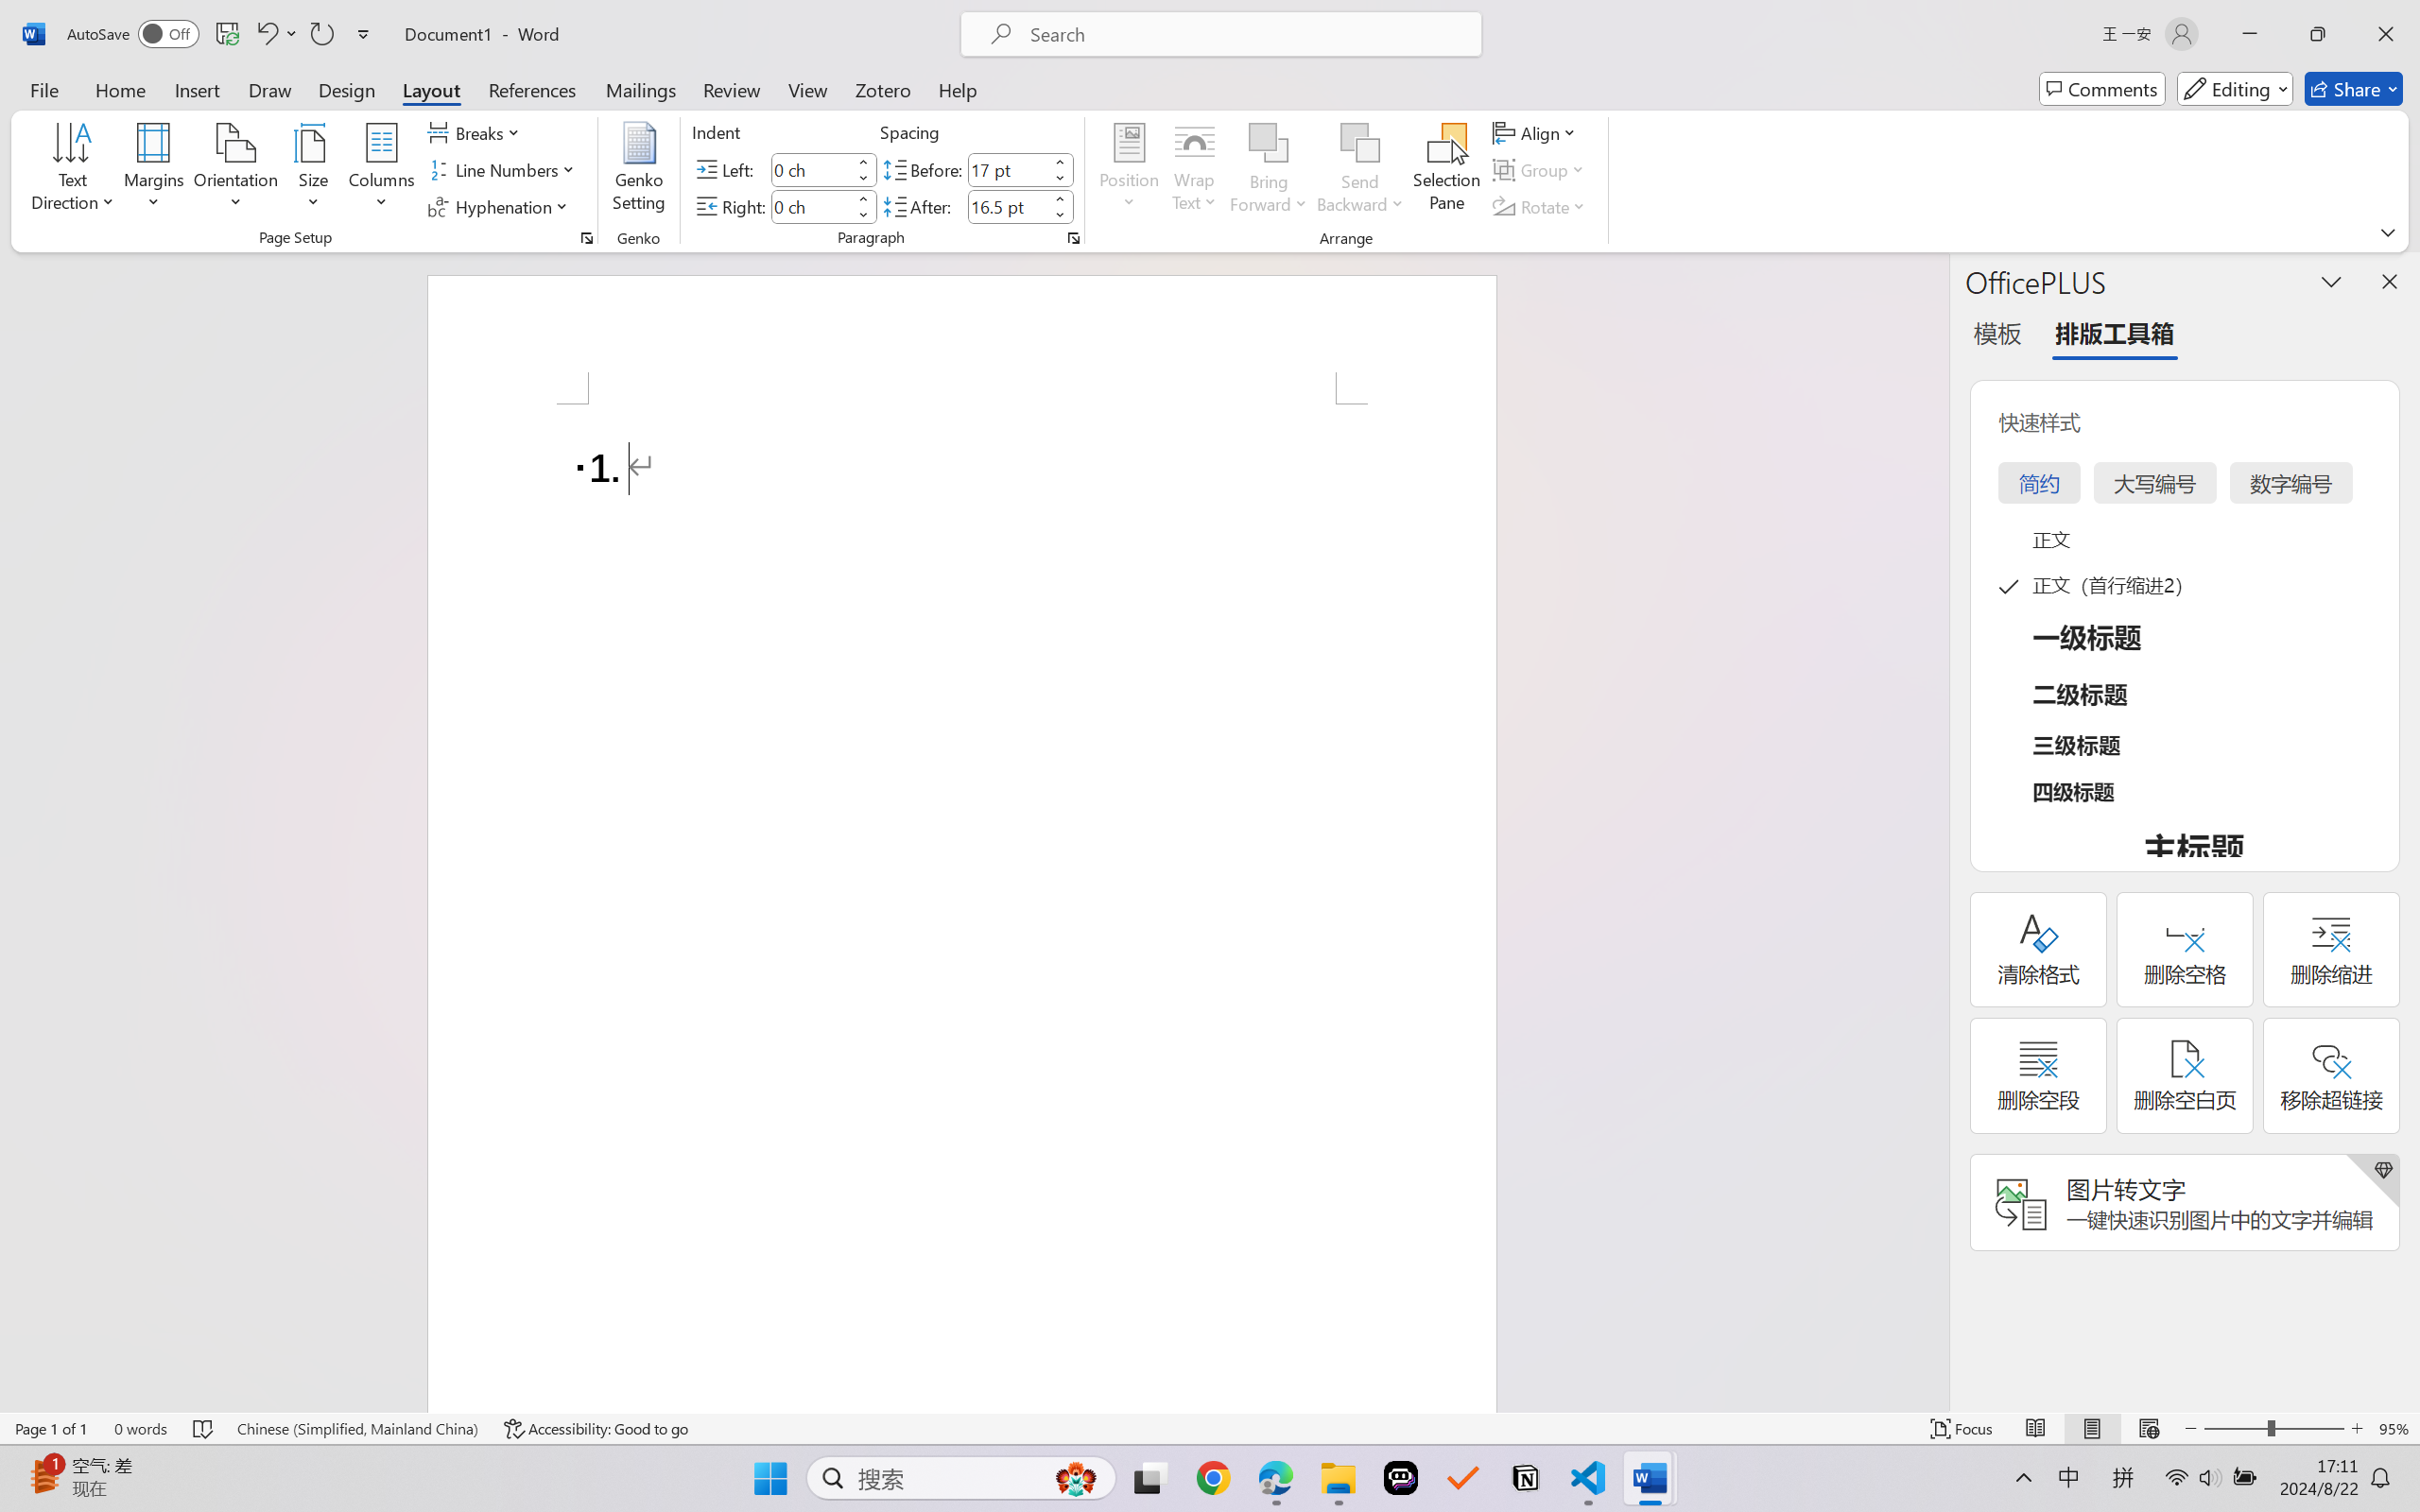  What do you see at coordinates (1269, 143) in the screenshot?
I see `Bring Forward` at bounding box center [1269, 143].